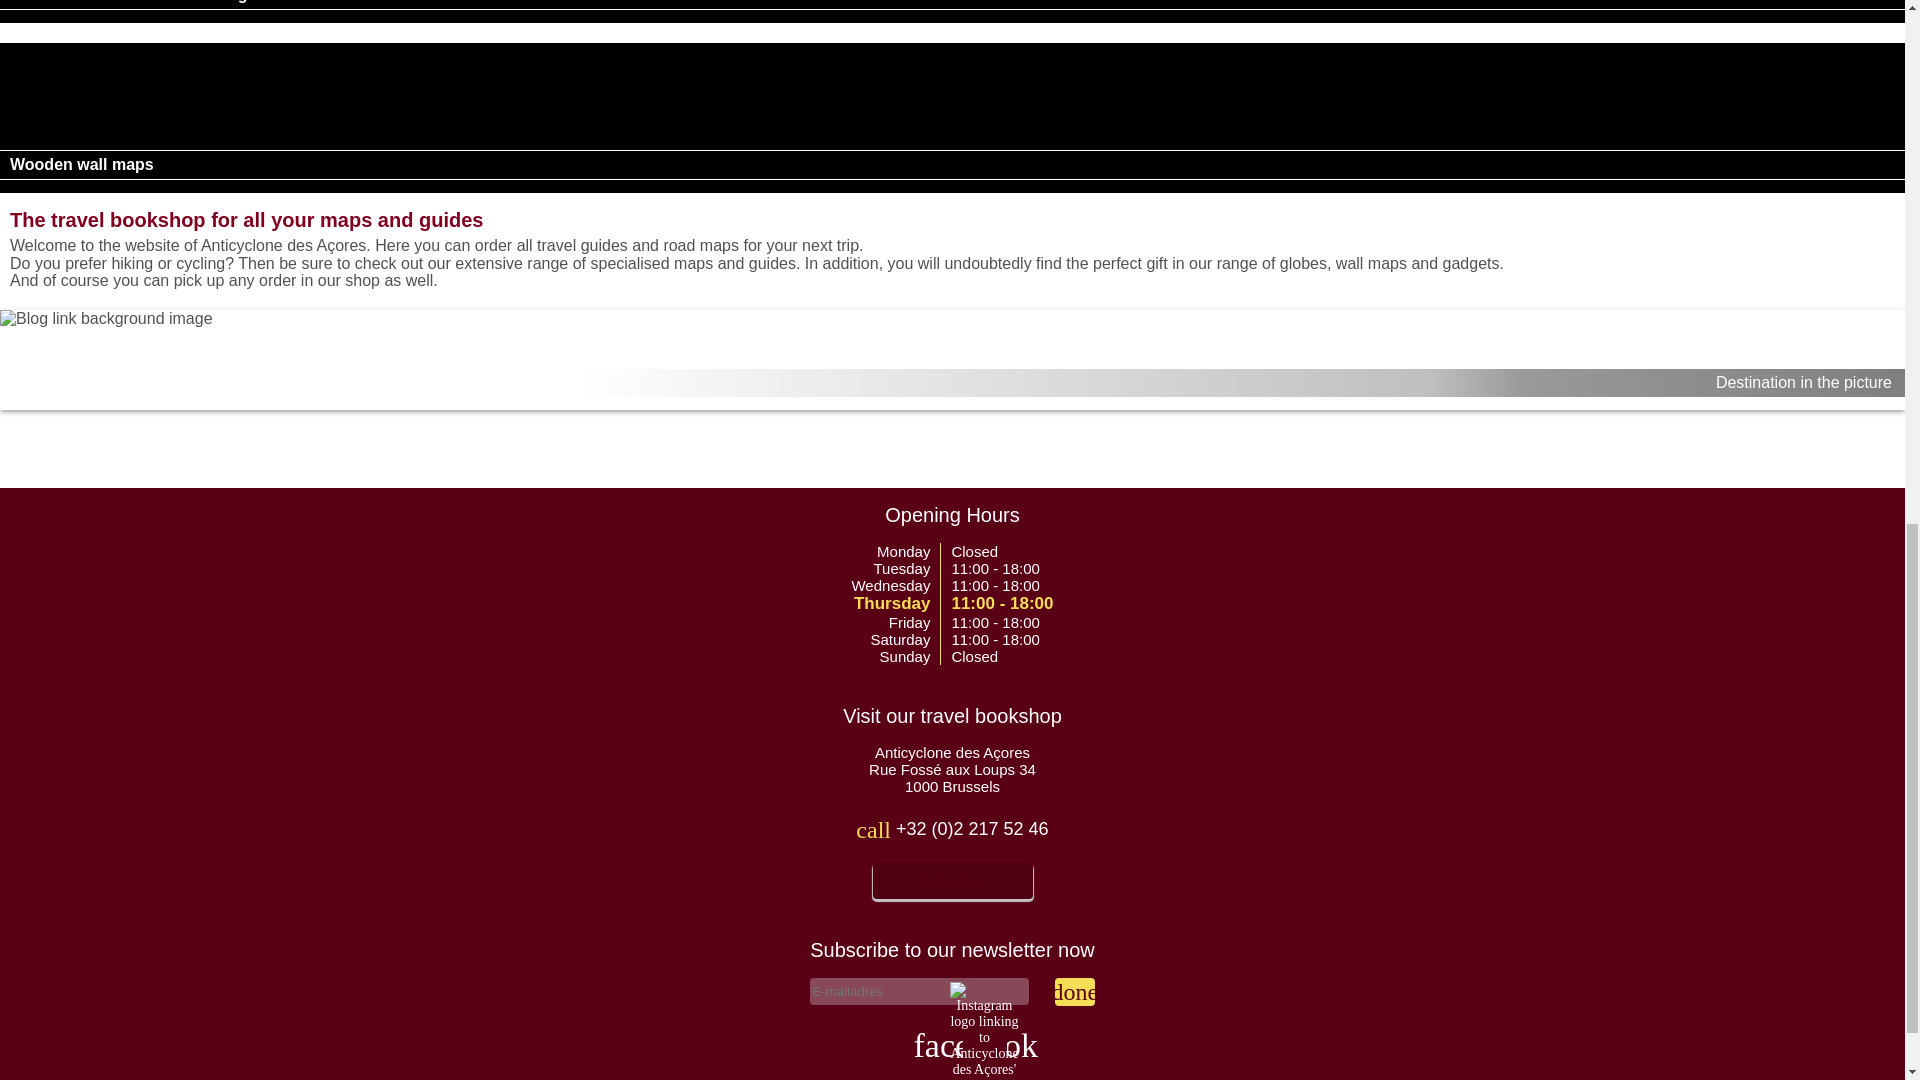 This screenshot has width=1920, height=1080. I want to click on facebook, so click(930, 1046).